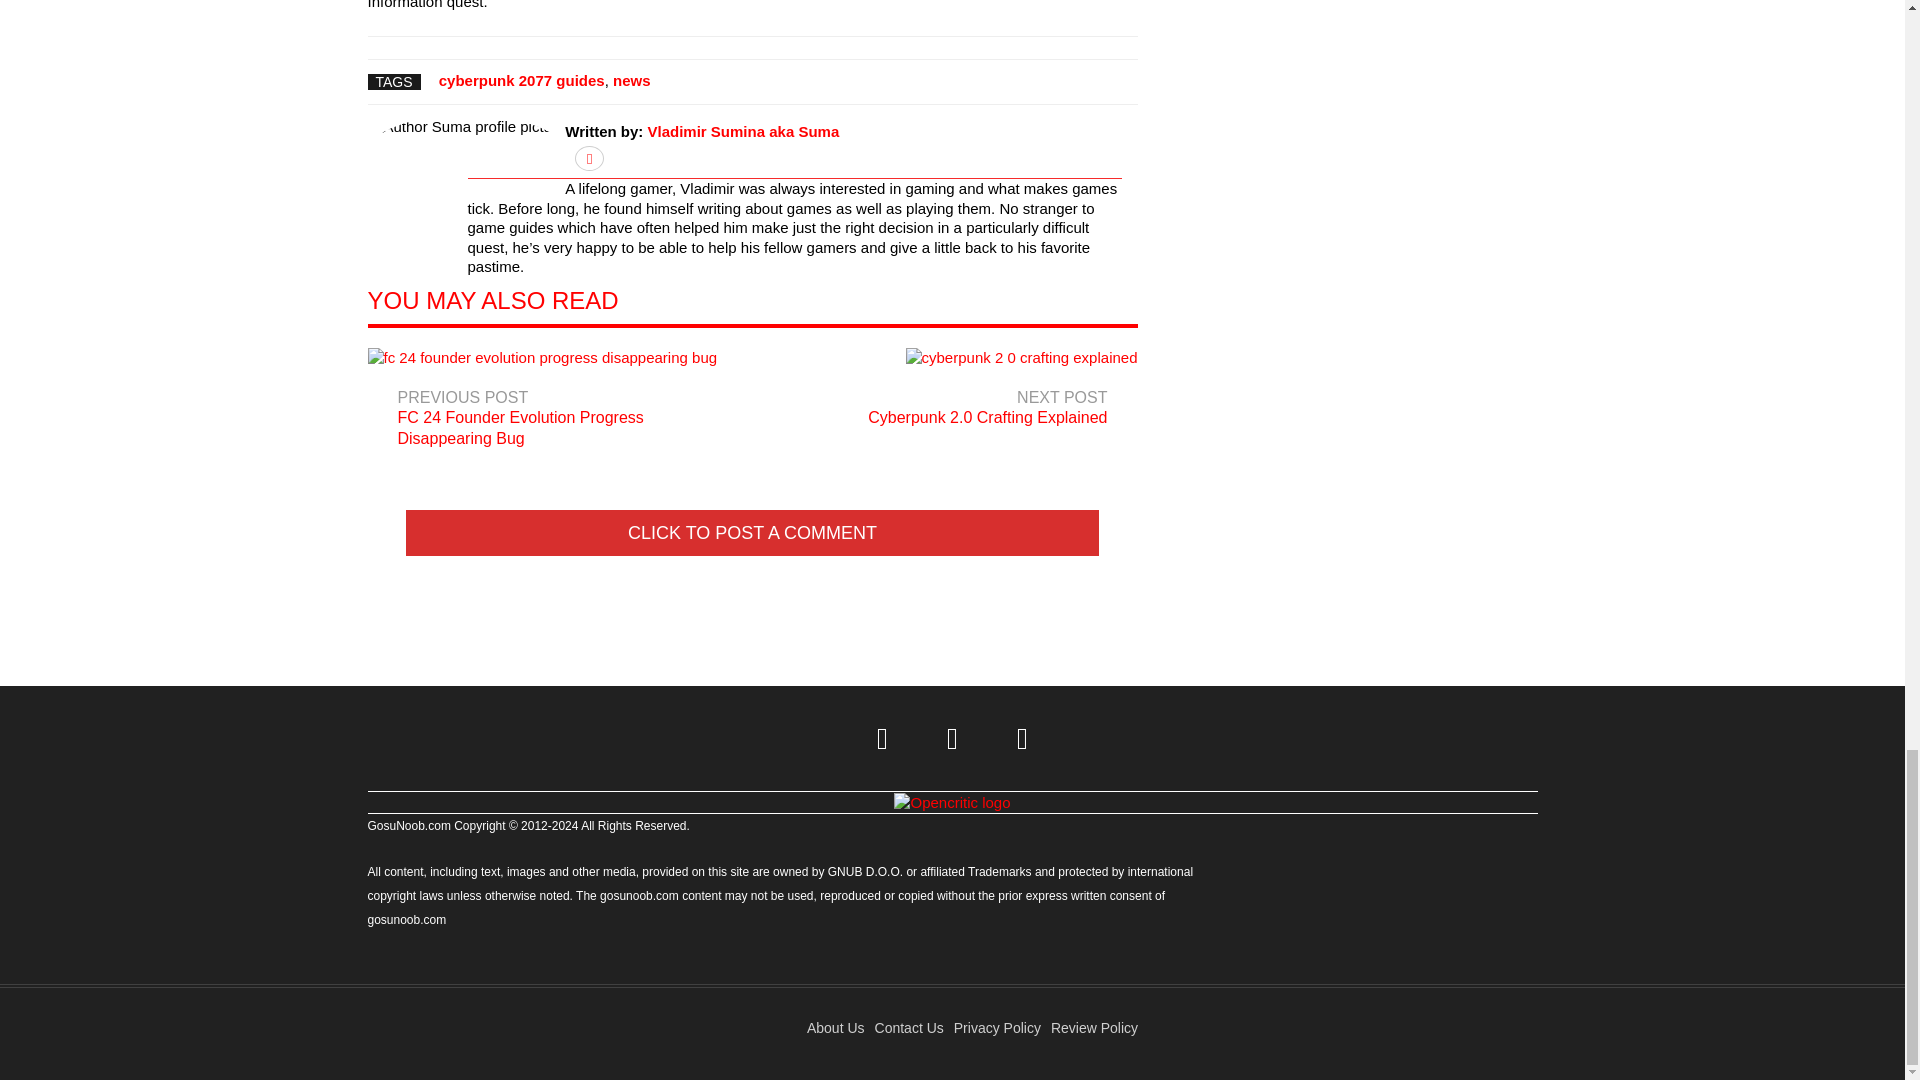  What do you see at coordinates (631, 80) in the screenshot?
I see `cyberpunk 2077 guides` at bounding box center [631, 80].